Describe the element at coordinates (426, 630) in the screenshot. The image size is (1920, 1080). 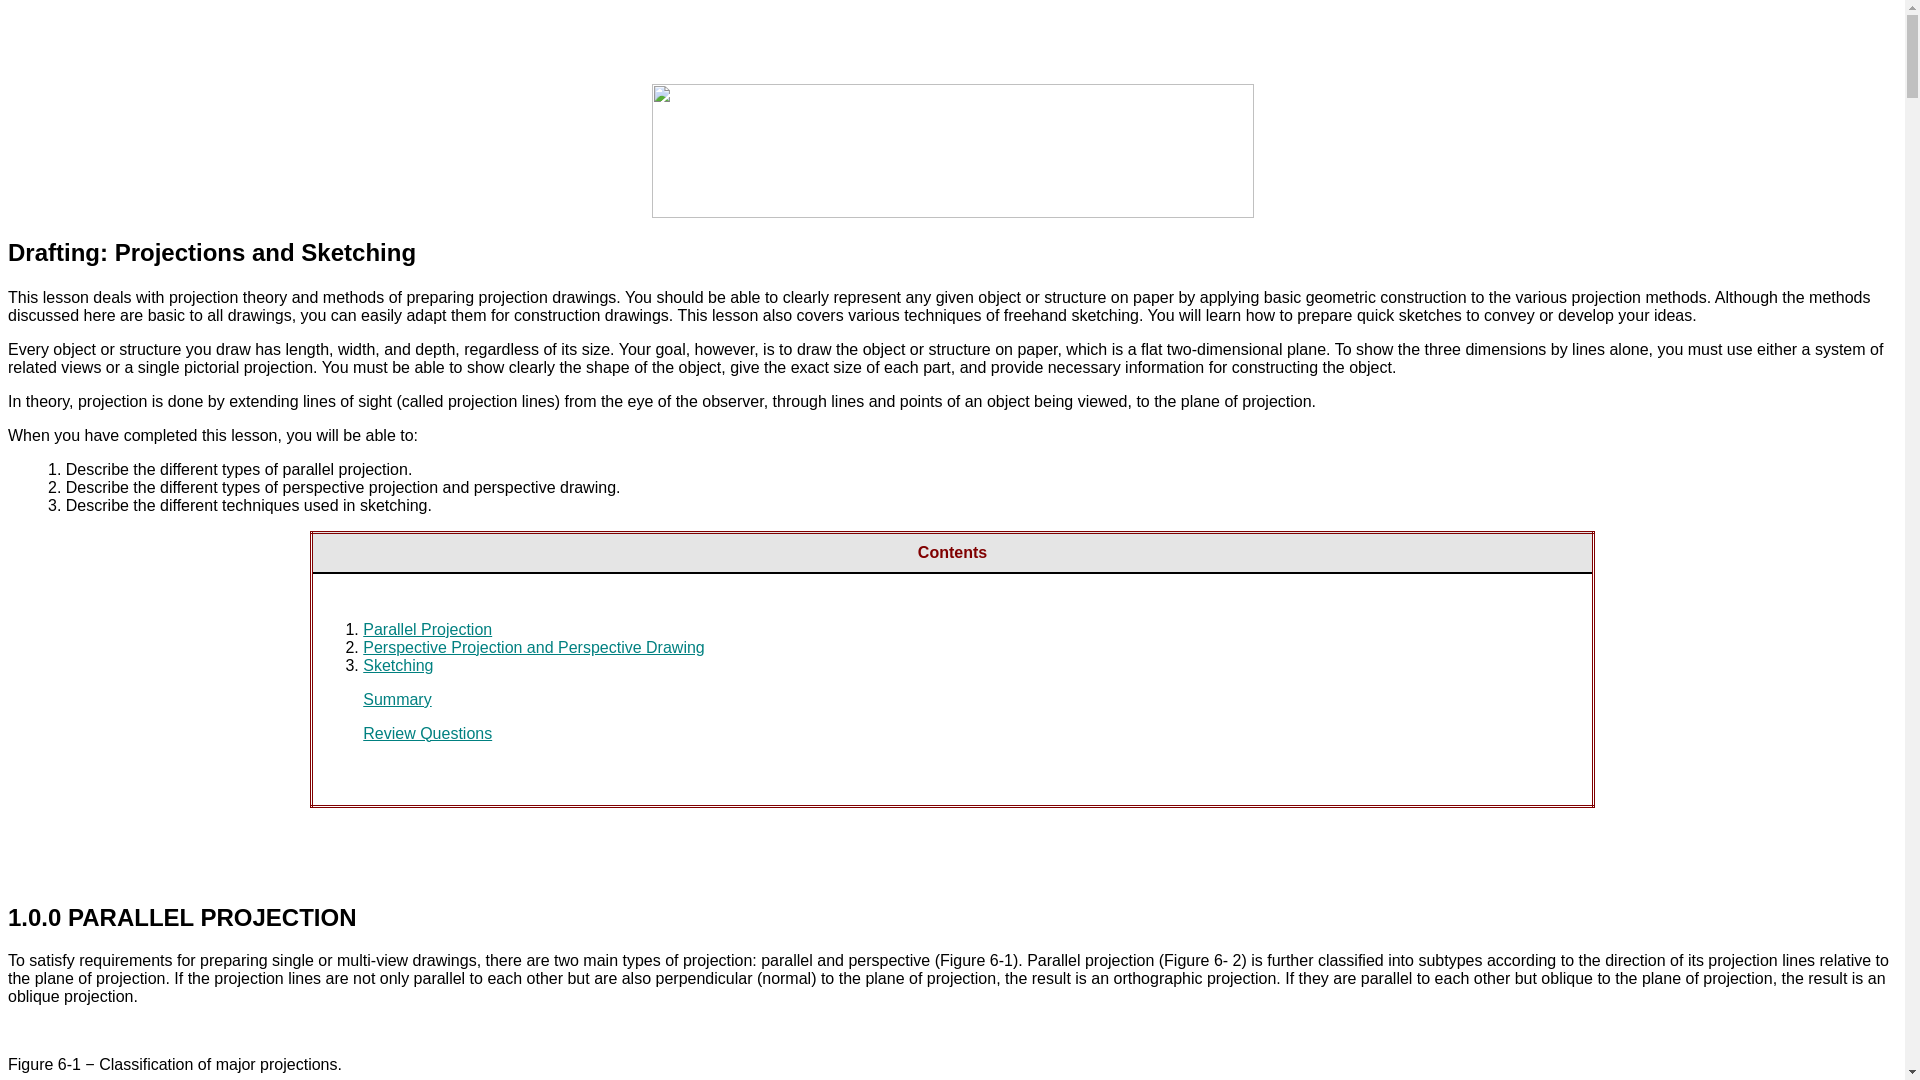
I see `Parallel Projection` at that location.